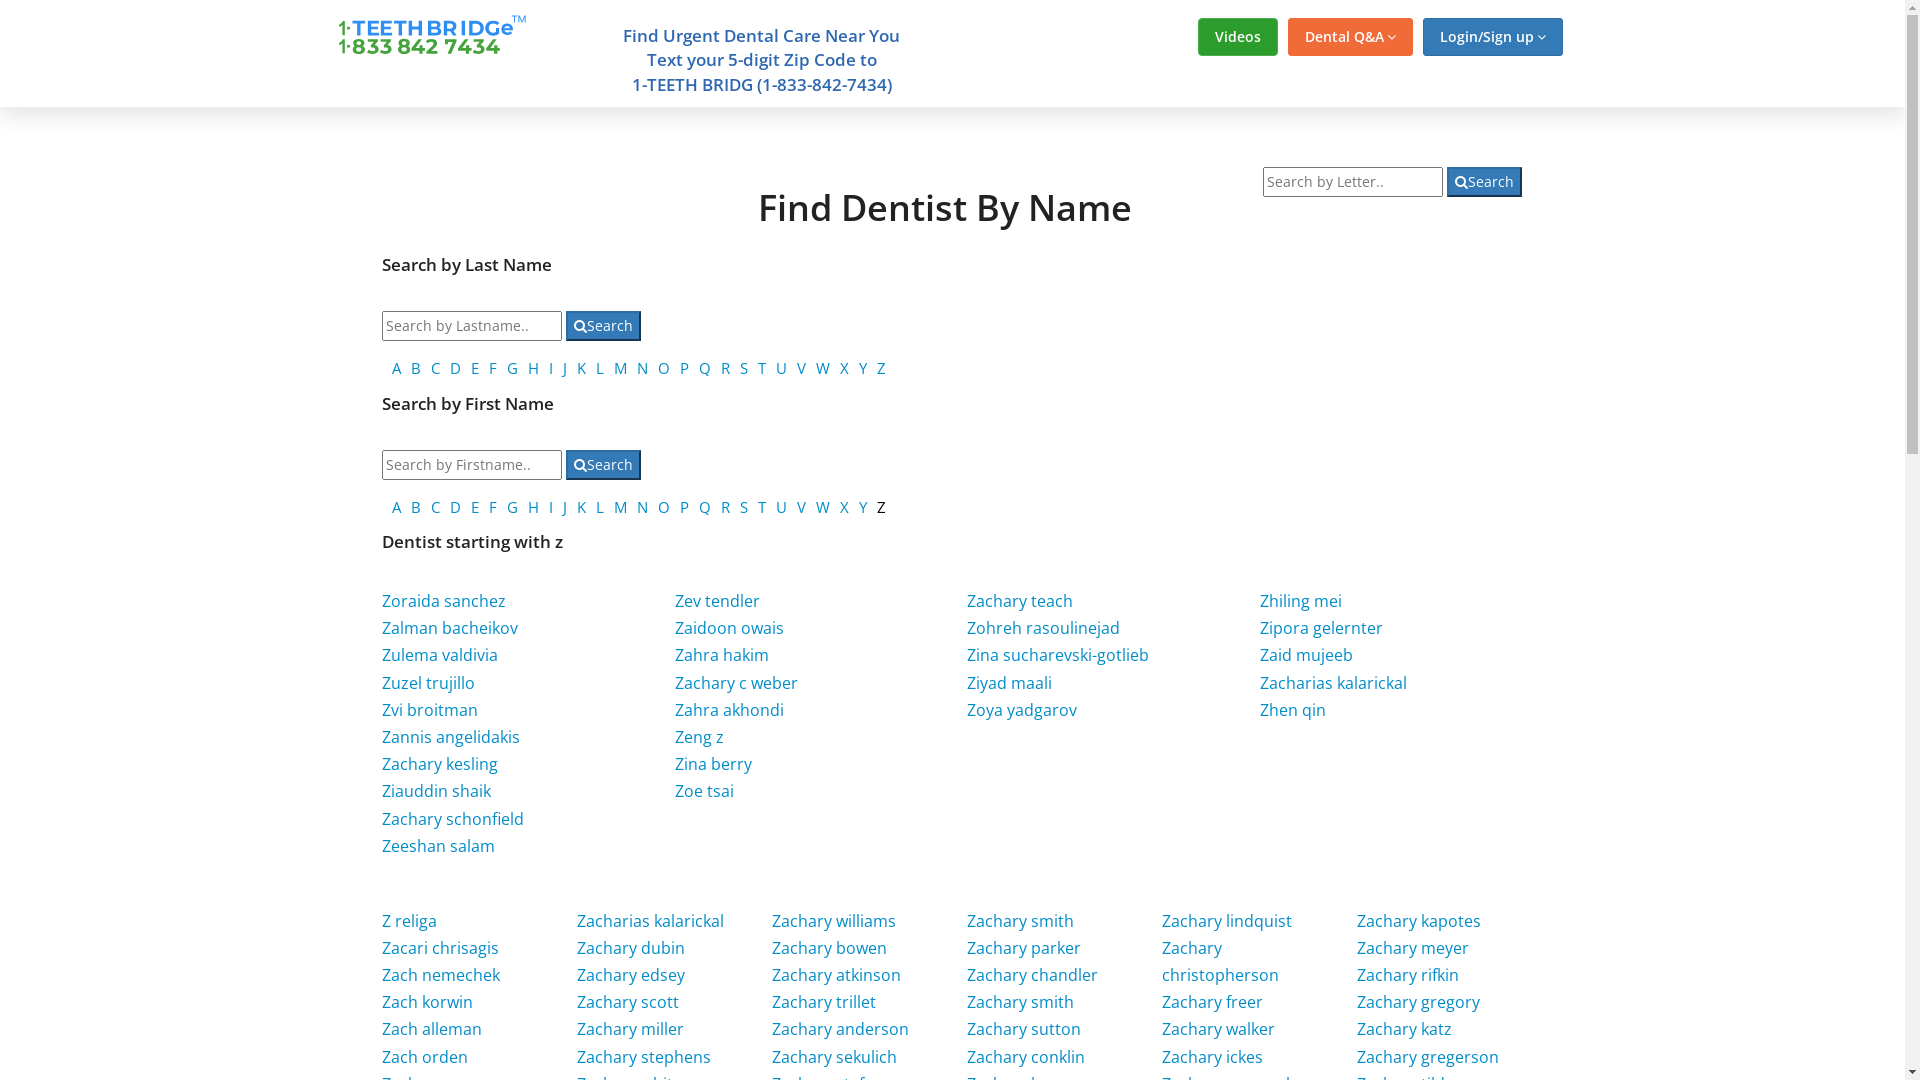 This screenshot has height=1080, width=1920. What do you see at coordinates (1350, 37) in the screenshot?
I see `Dental Q&A` at bounding box center [1350, 37].